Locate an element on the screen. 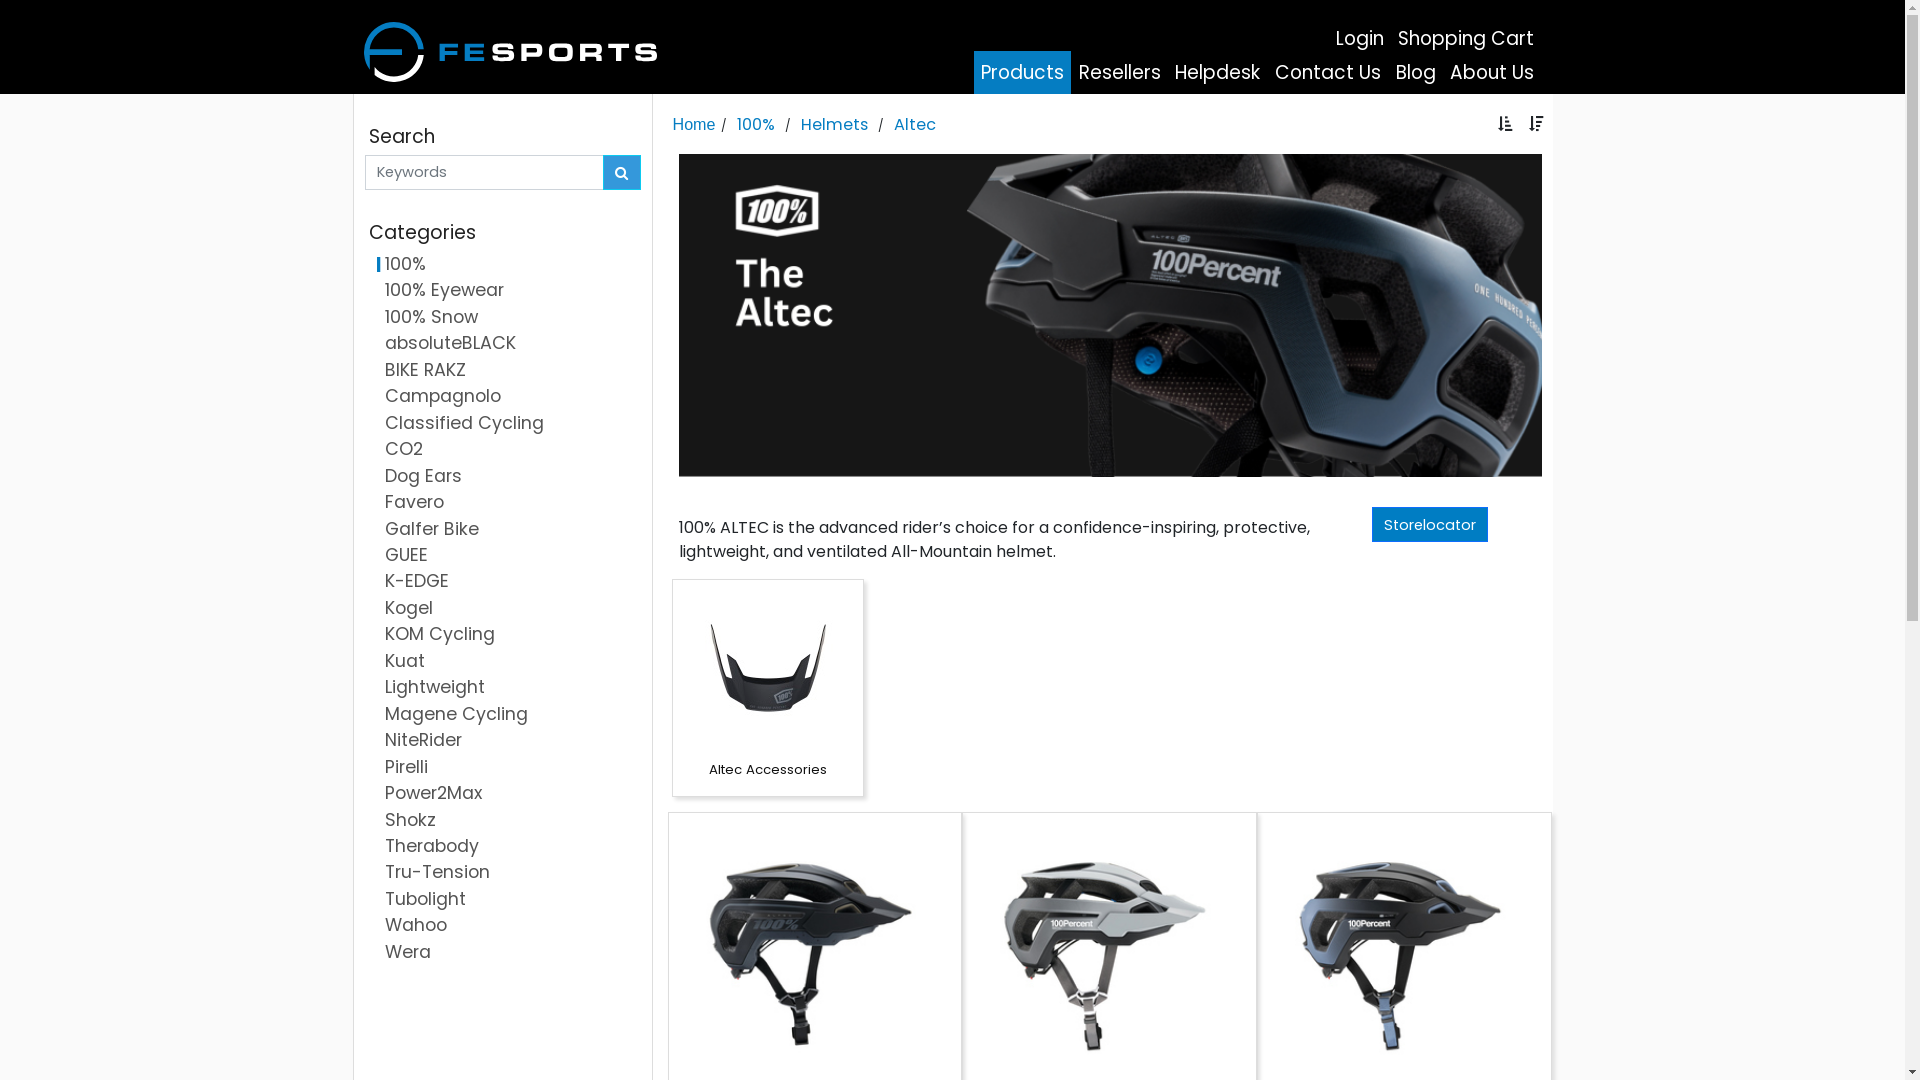 The image size is (1920, 1080). CO2 is located at coordinates (502, 450).